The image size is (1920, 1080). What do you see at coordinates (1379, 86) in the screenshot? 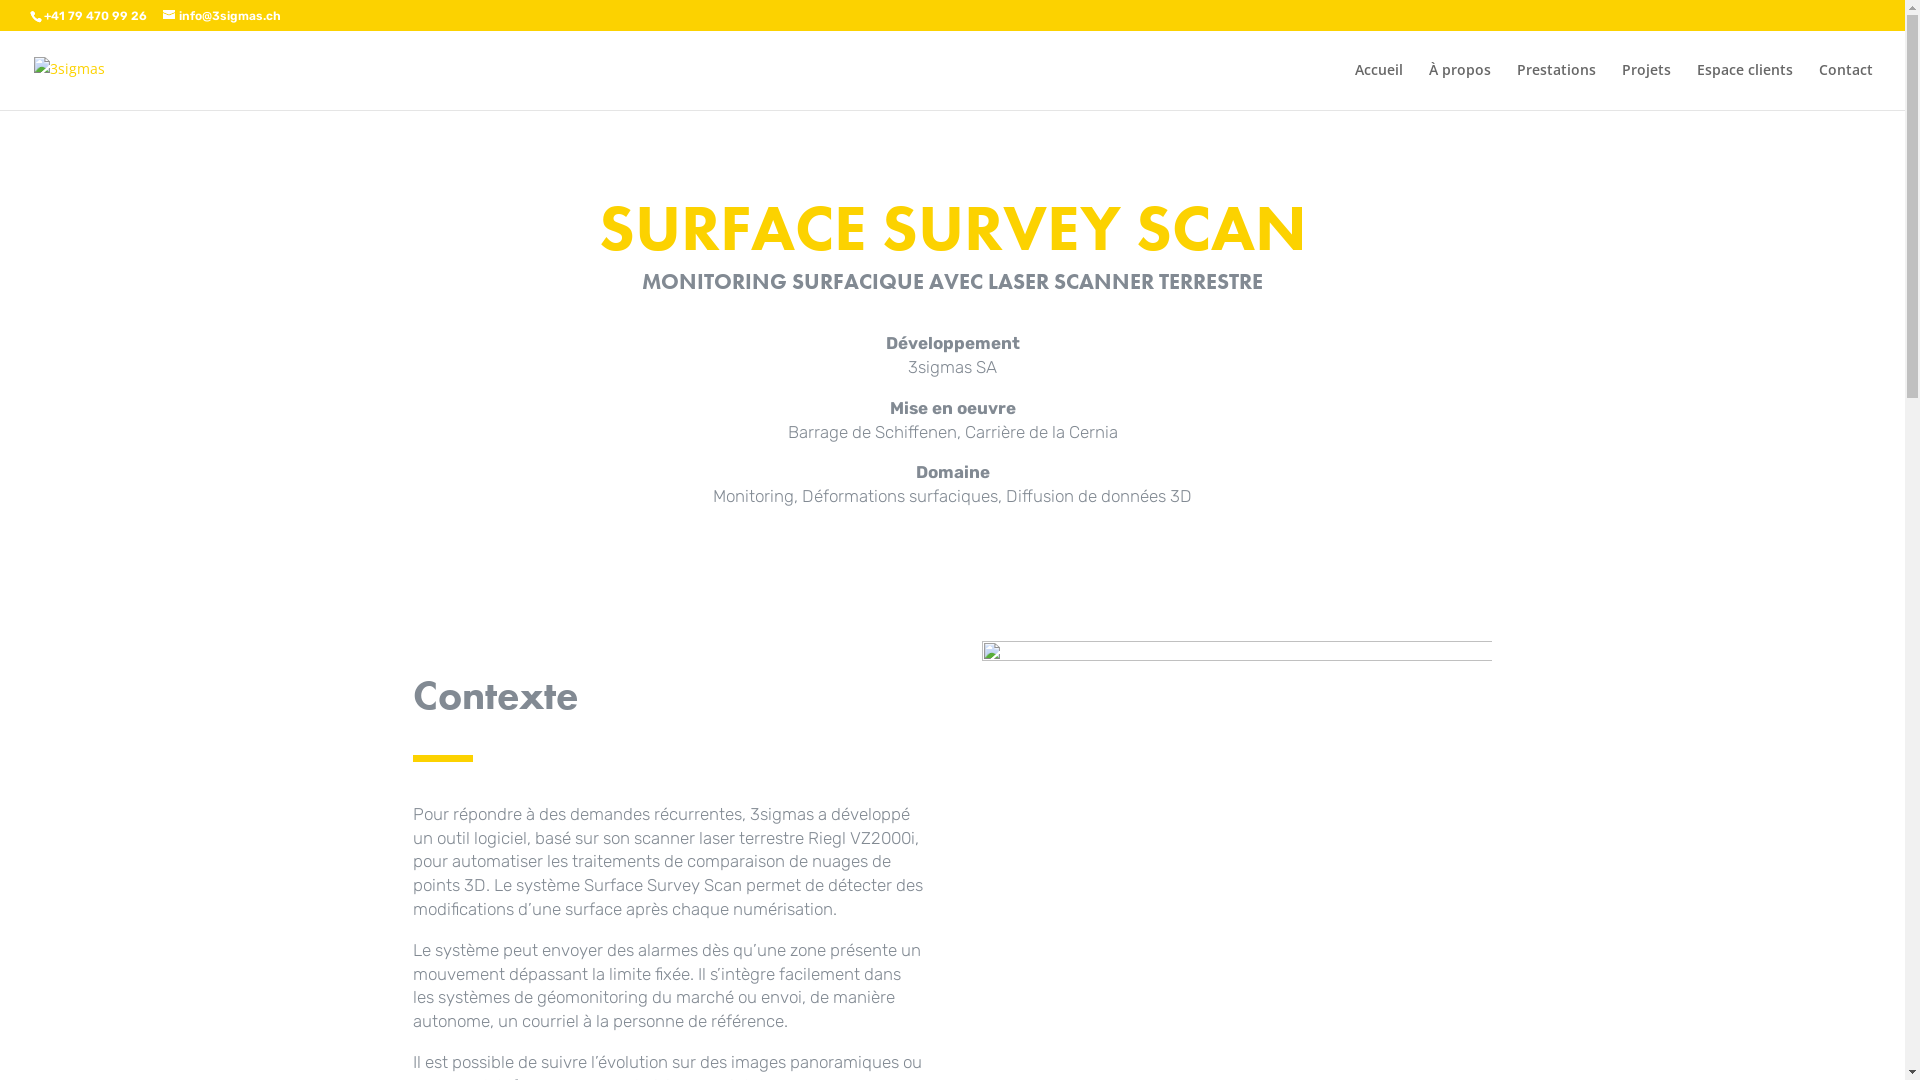
I see `Accueil` at bounding box center [1379, 86].